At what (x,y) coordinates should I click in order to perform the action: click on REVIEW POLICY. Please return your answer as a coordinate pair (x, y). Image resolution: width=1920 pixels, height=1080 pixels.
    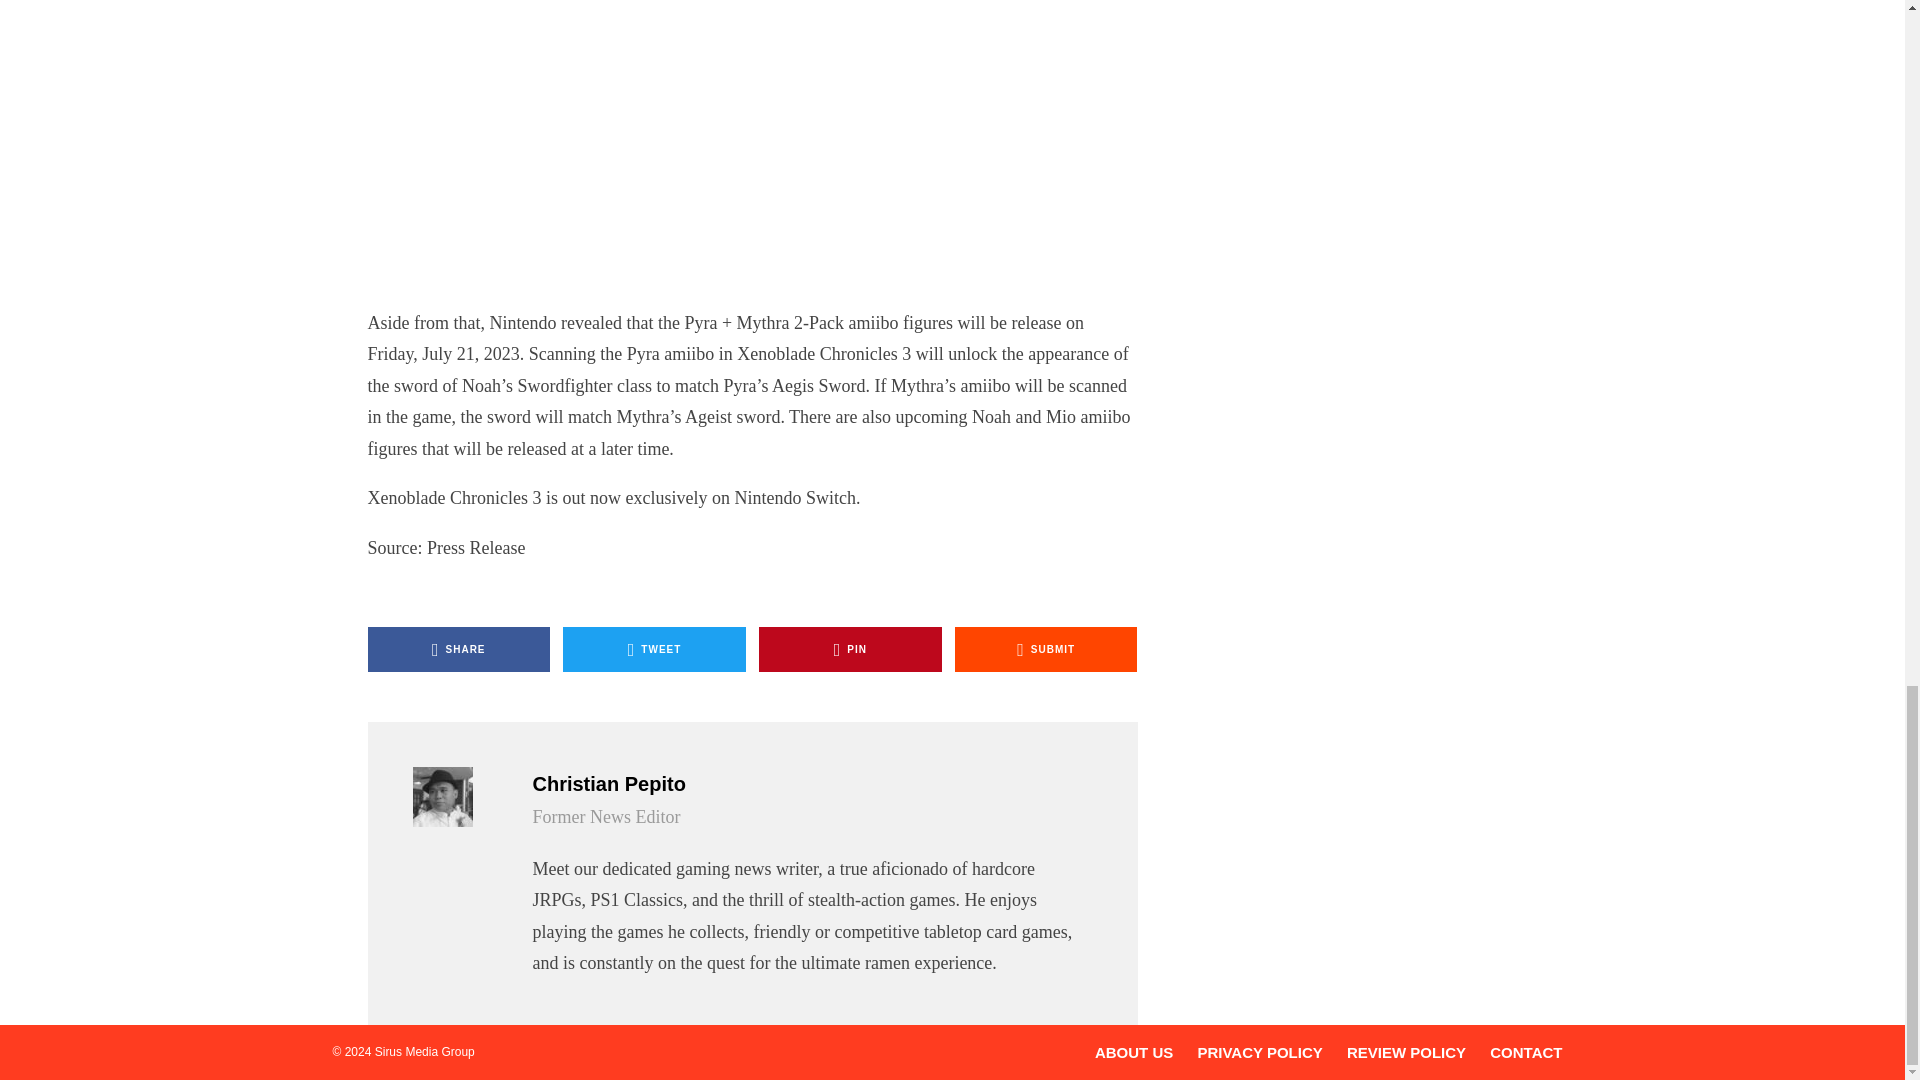
    Looking at the image, I should click on (1406, 1052).